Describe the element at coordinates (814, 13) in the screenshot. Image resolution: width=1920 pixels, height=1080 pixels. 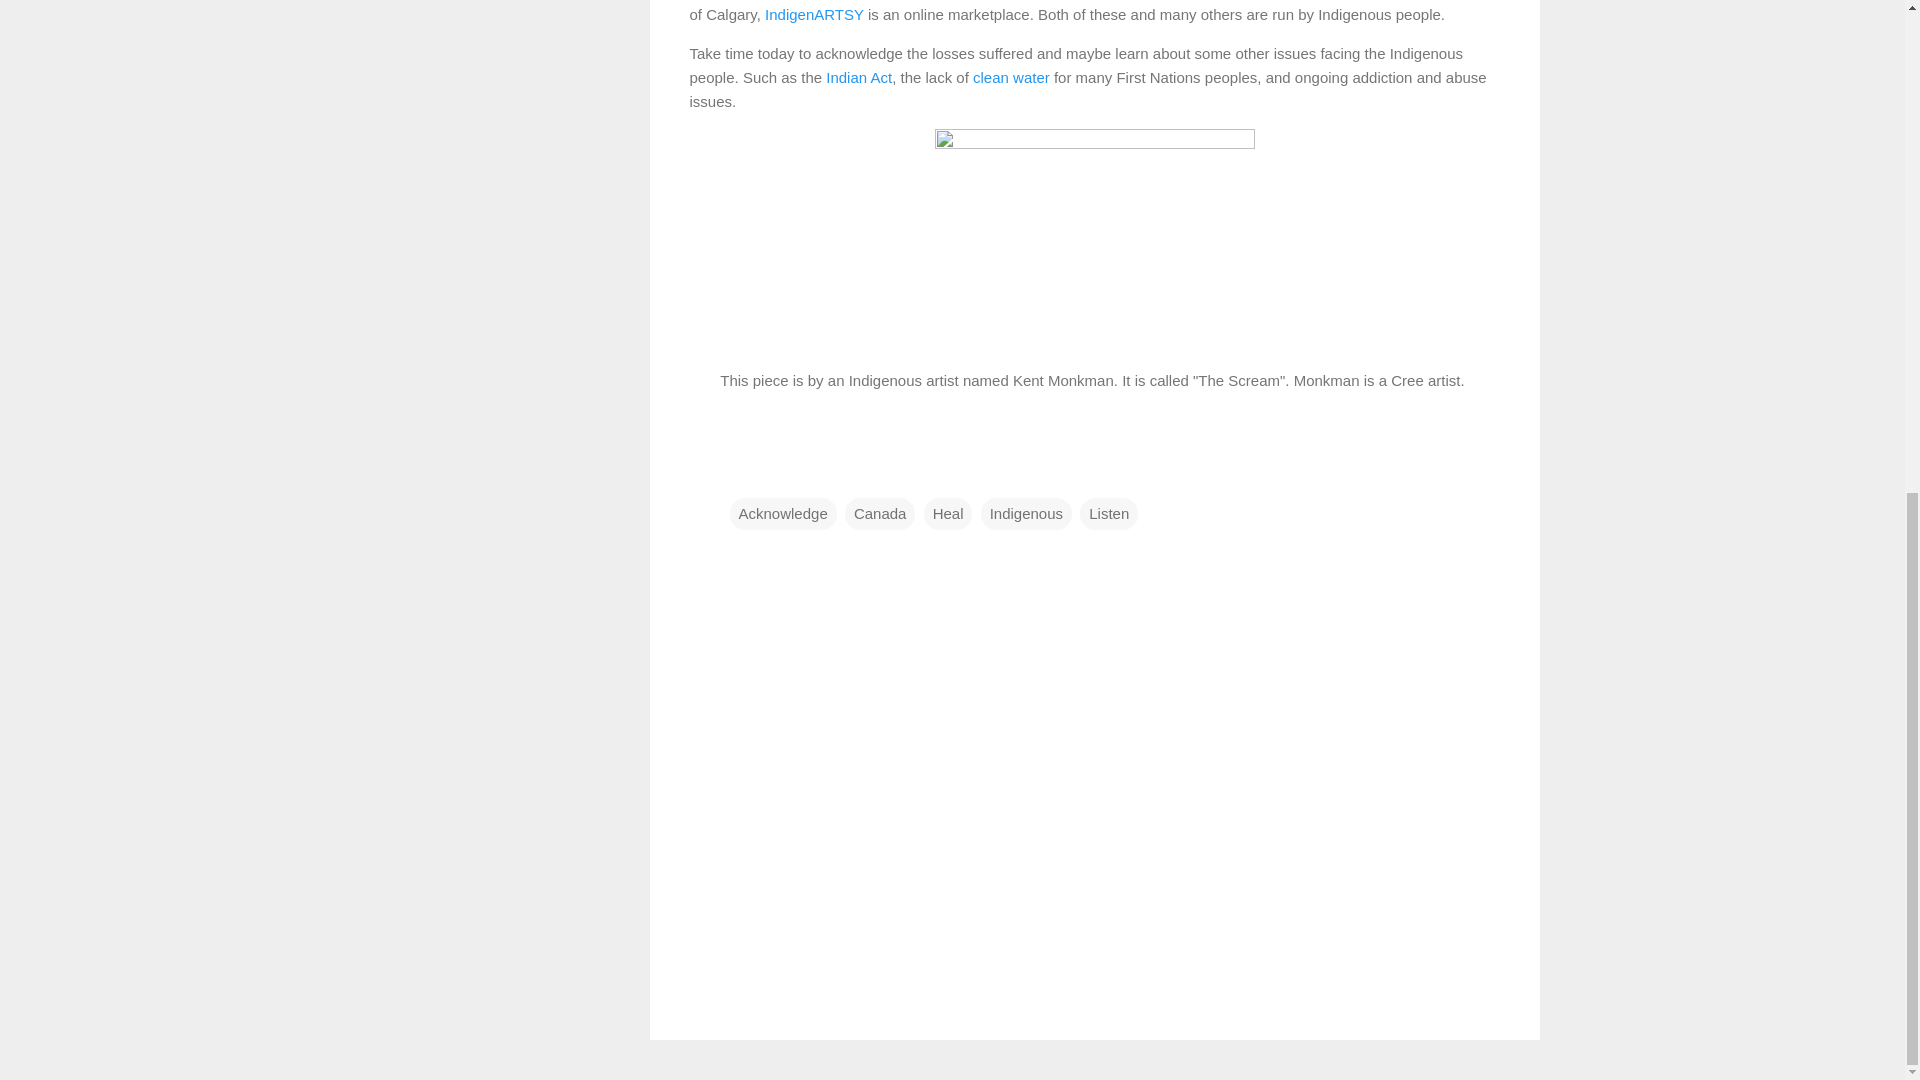
I see `IndigenARTSY` at that location.